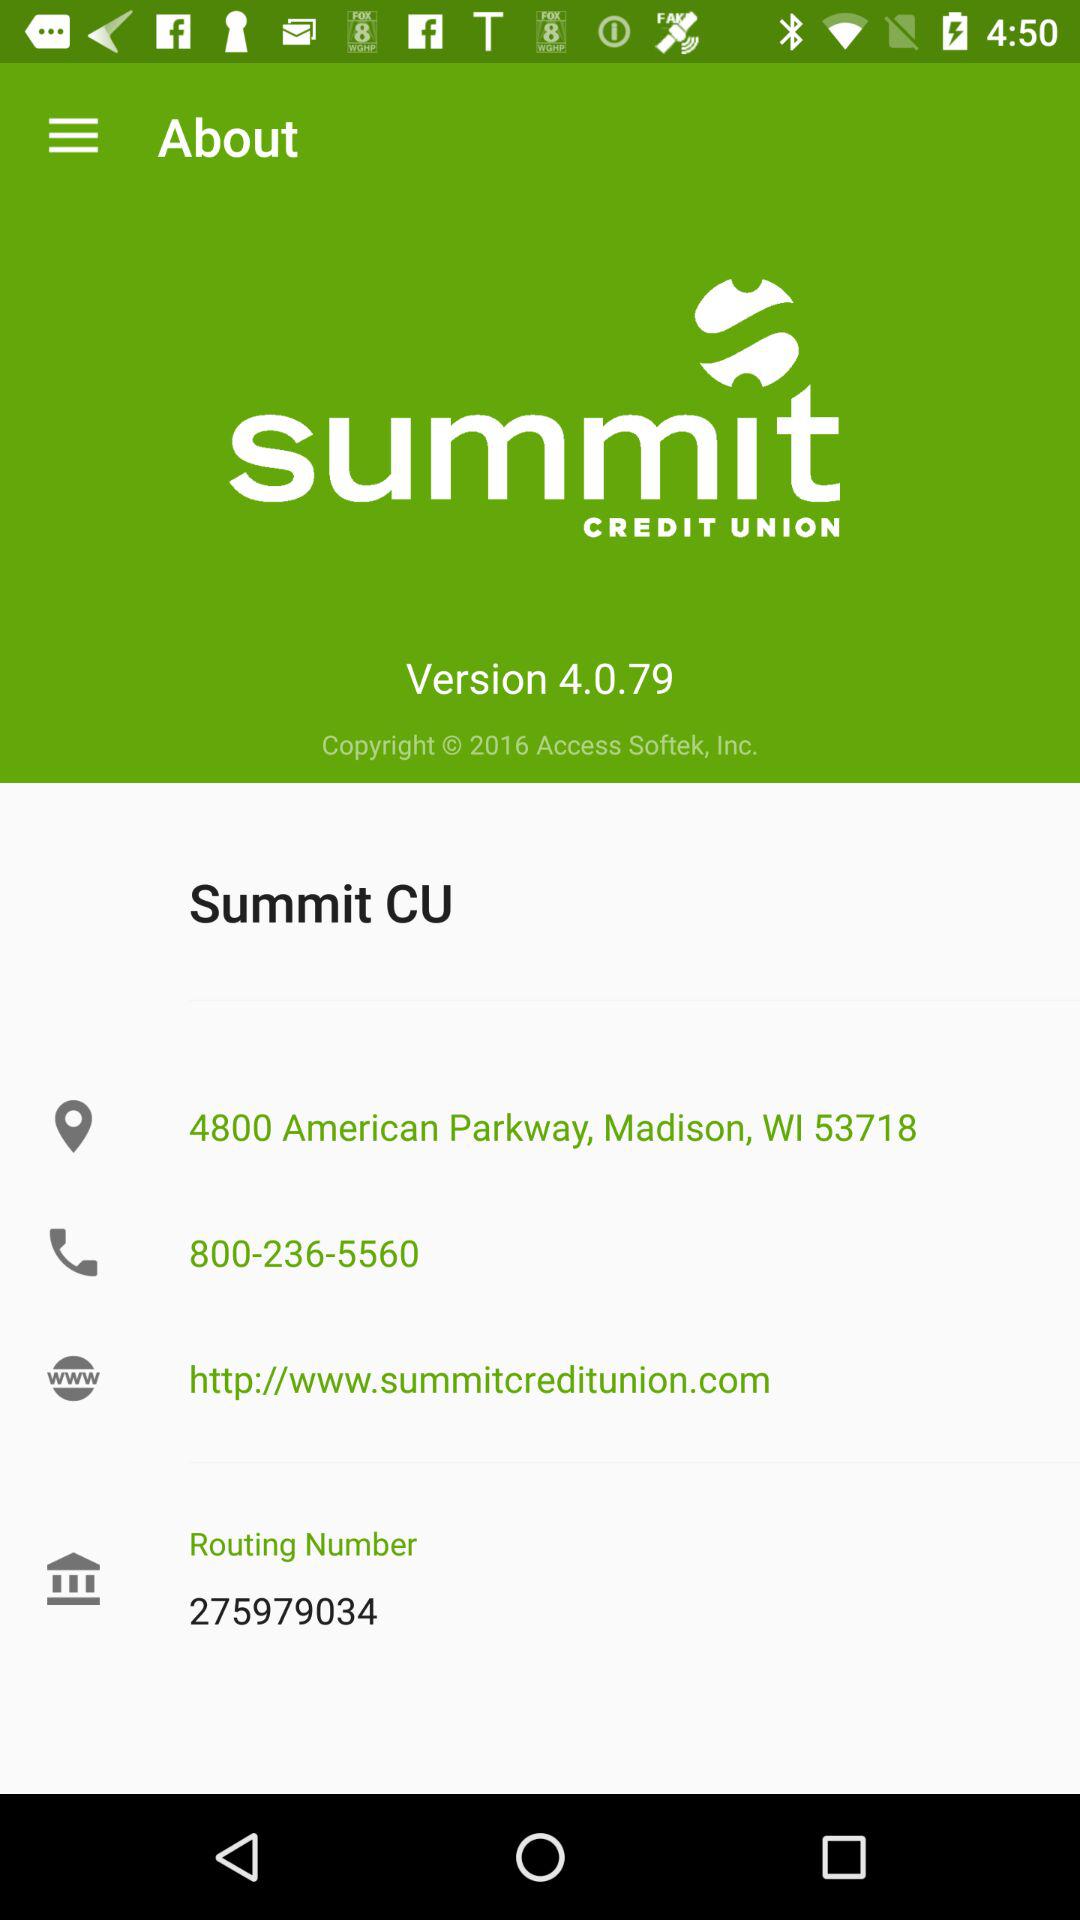 This screenshot has width=1080, height=1920. What do you see at coordinates (613, 1252) in the screenshot?
I see `scroll until the 800-236-5560` at bounding box center [613, 1252].